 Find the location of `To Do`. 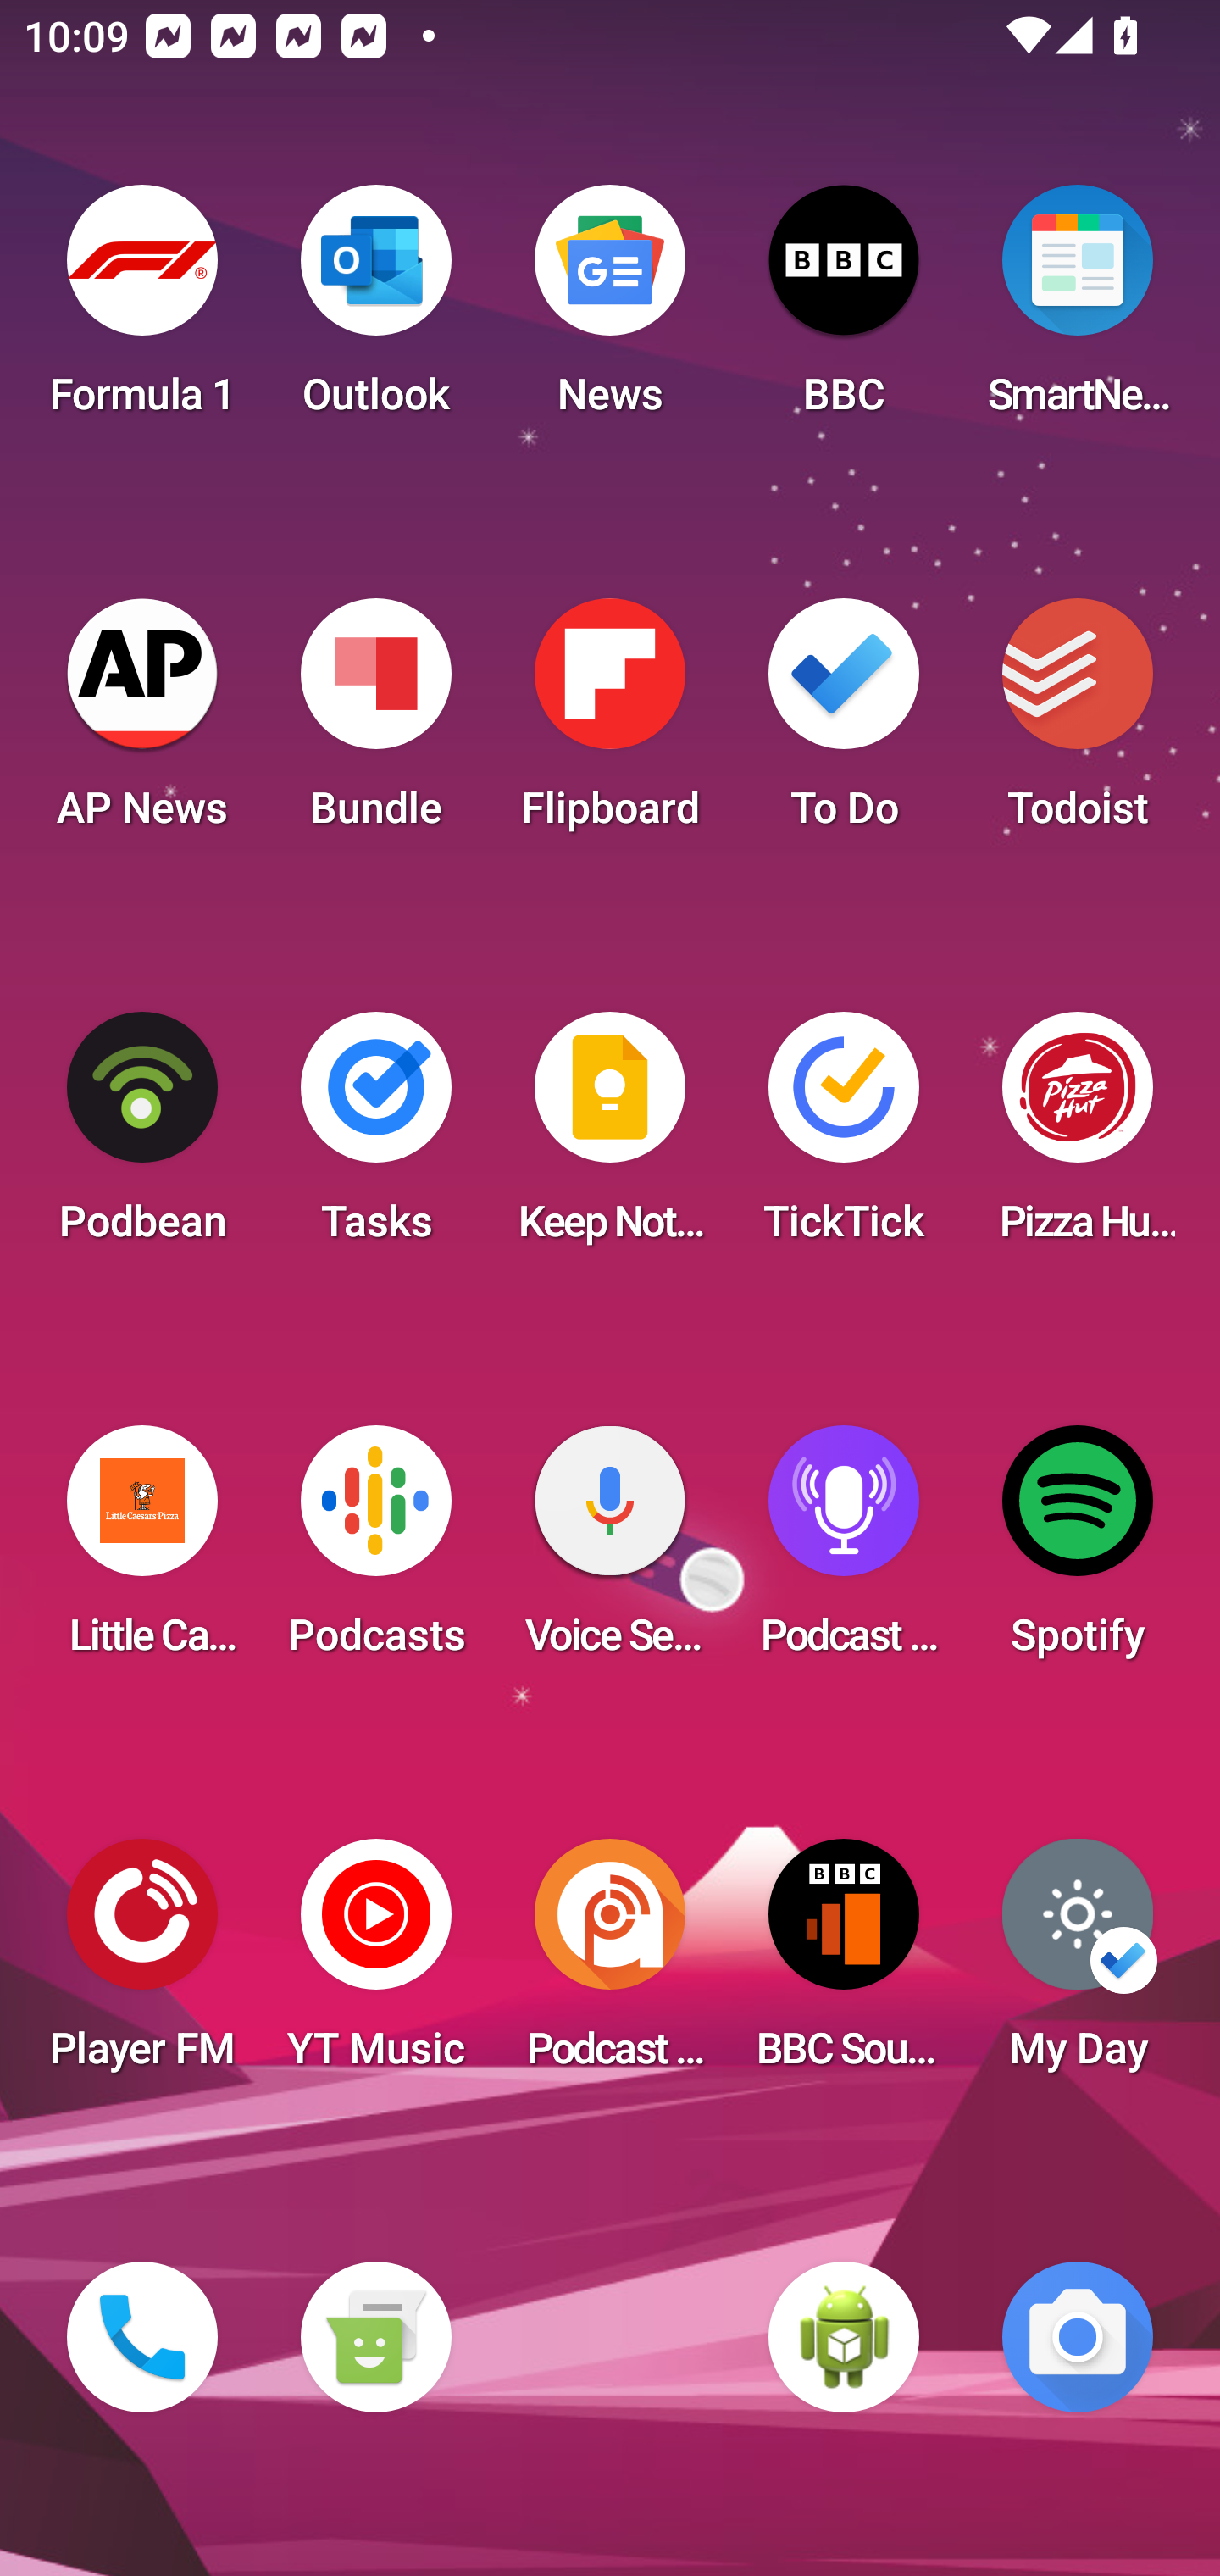

To Do is located at coordinates (844, 724).